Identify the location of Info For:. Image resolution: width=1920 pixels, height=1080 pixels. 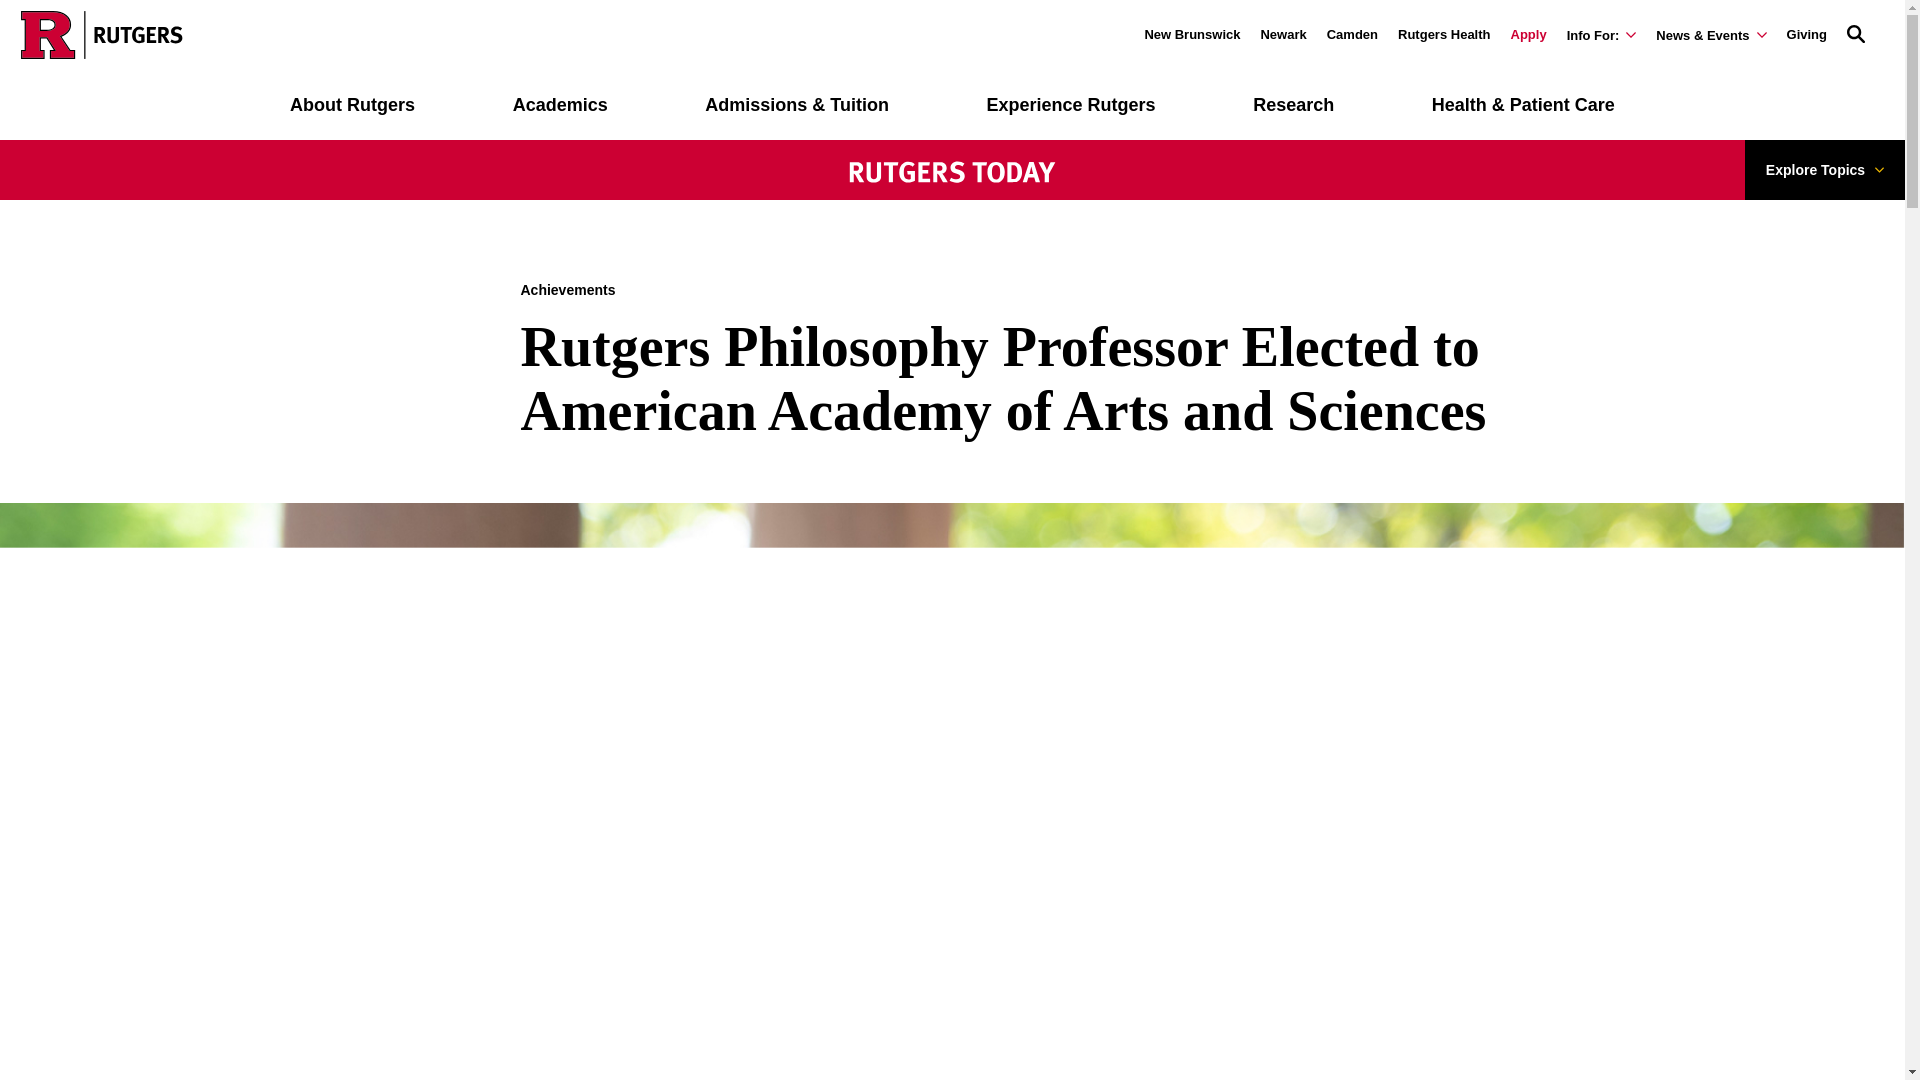
(1602, 35).